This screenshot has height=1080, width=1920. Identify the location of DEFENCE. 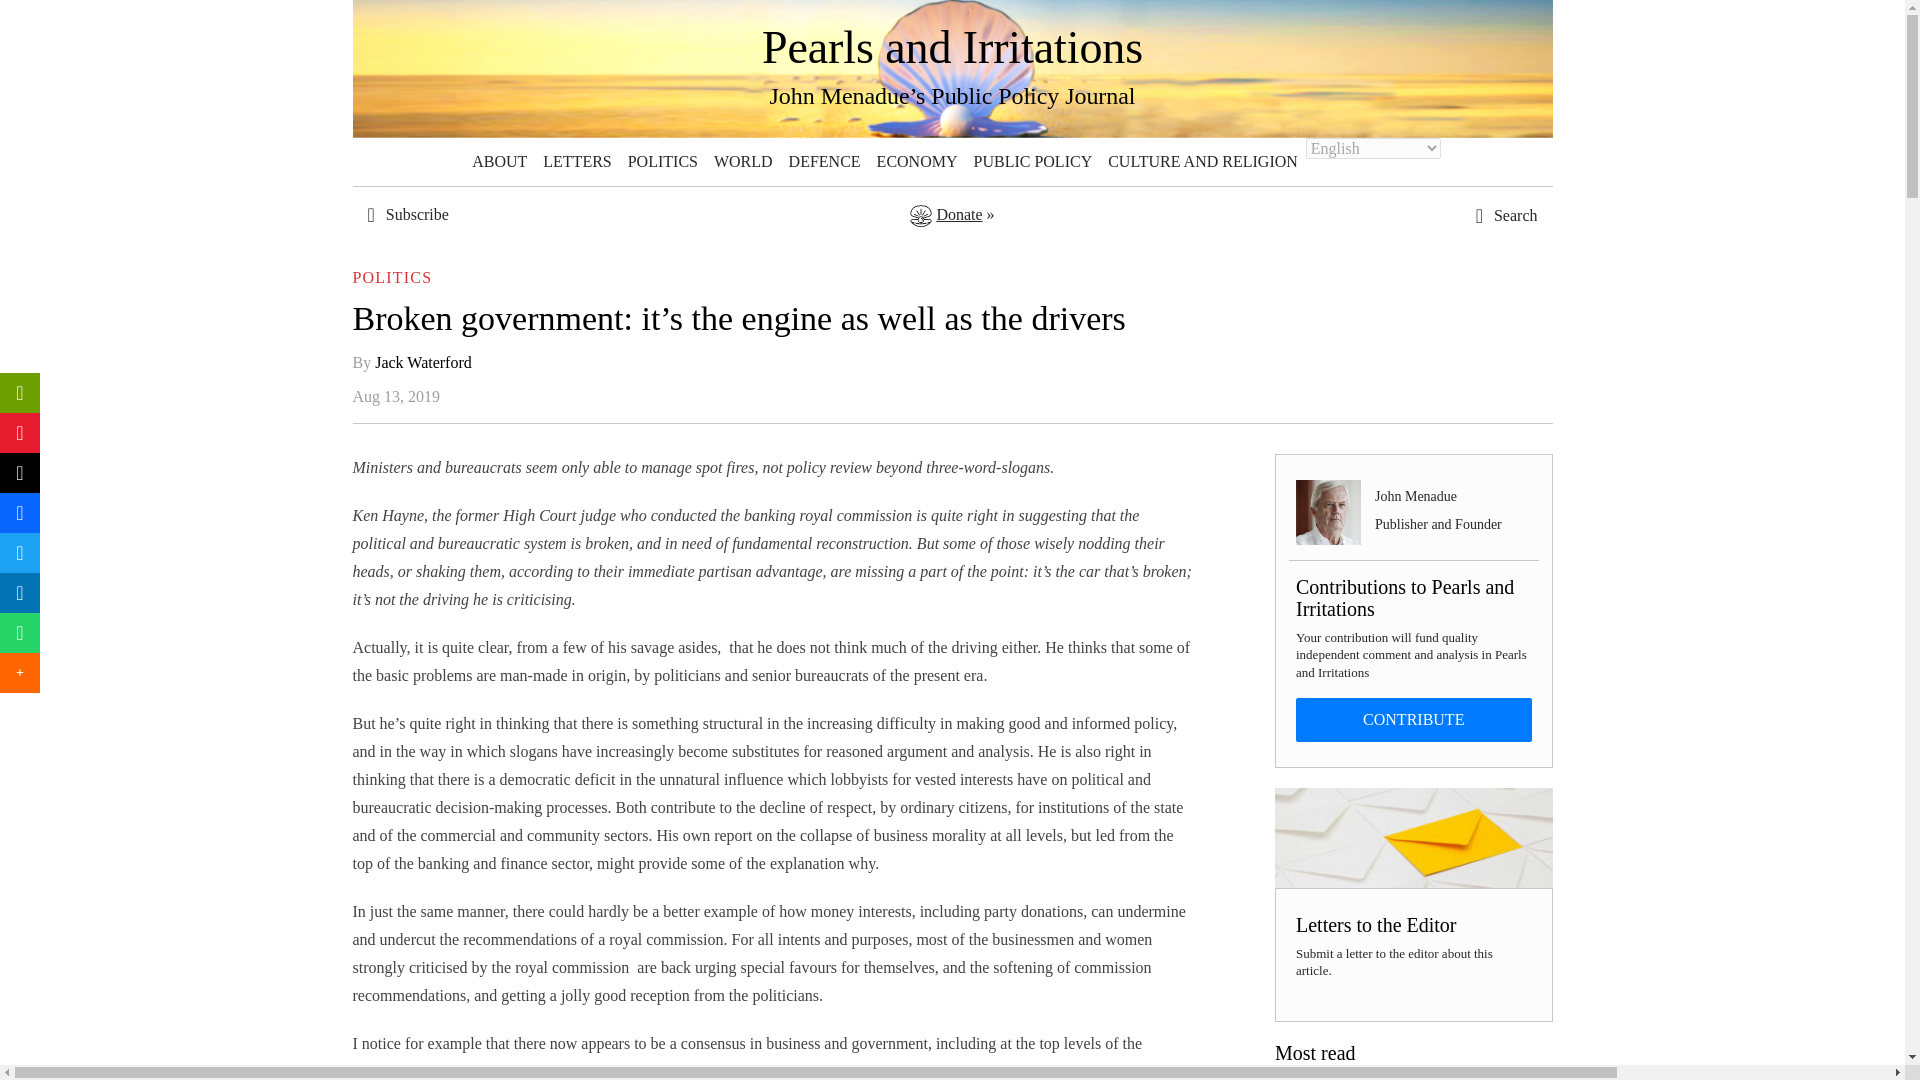
(825, 162).